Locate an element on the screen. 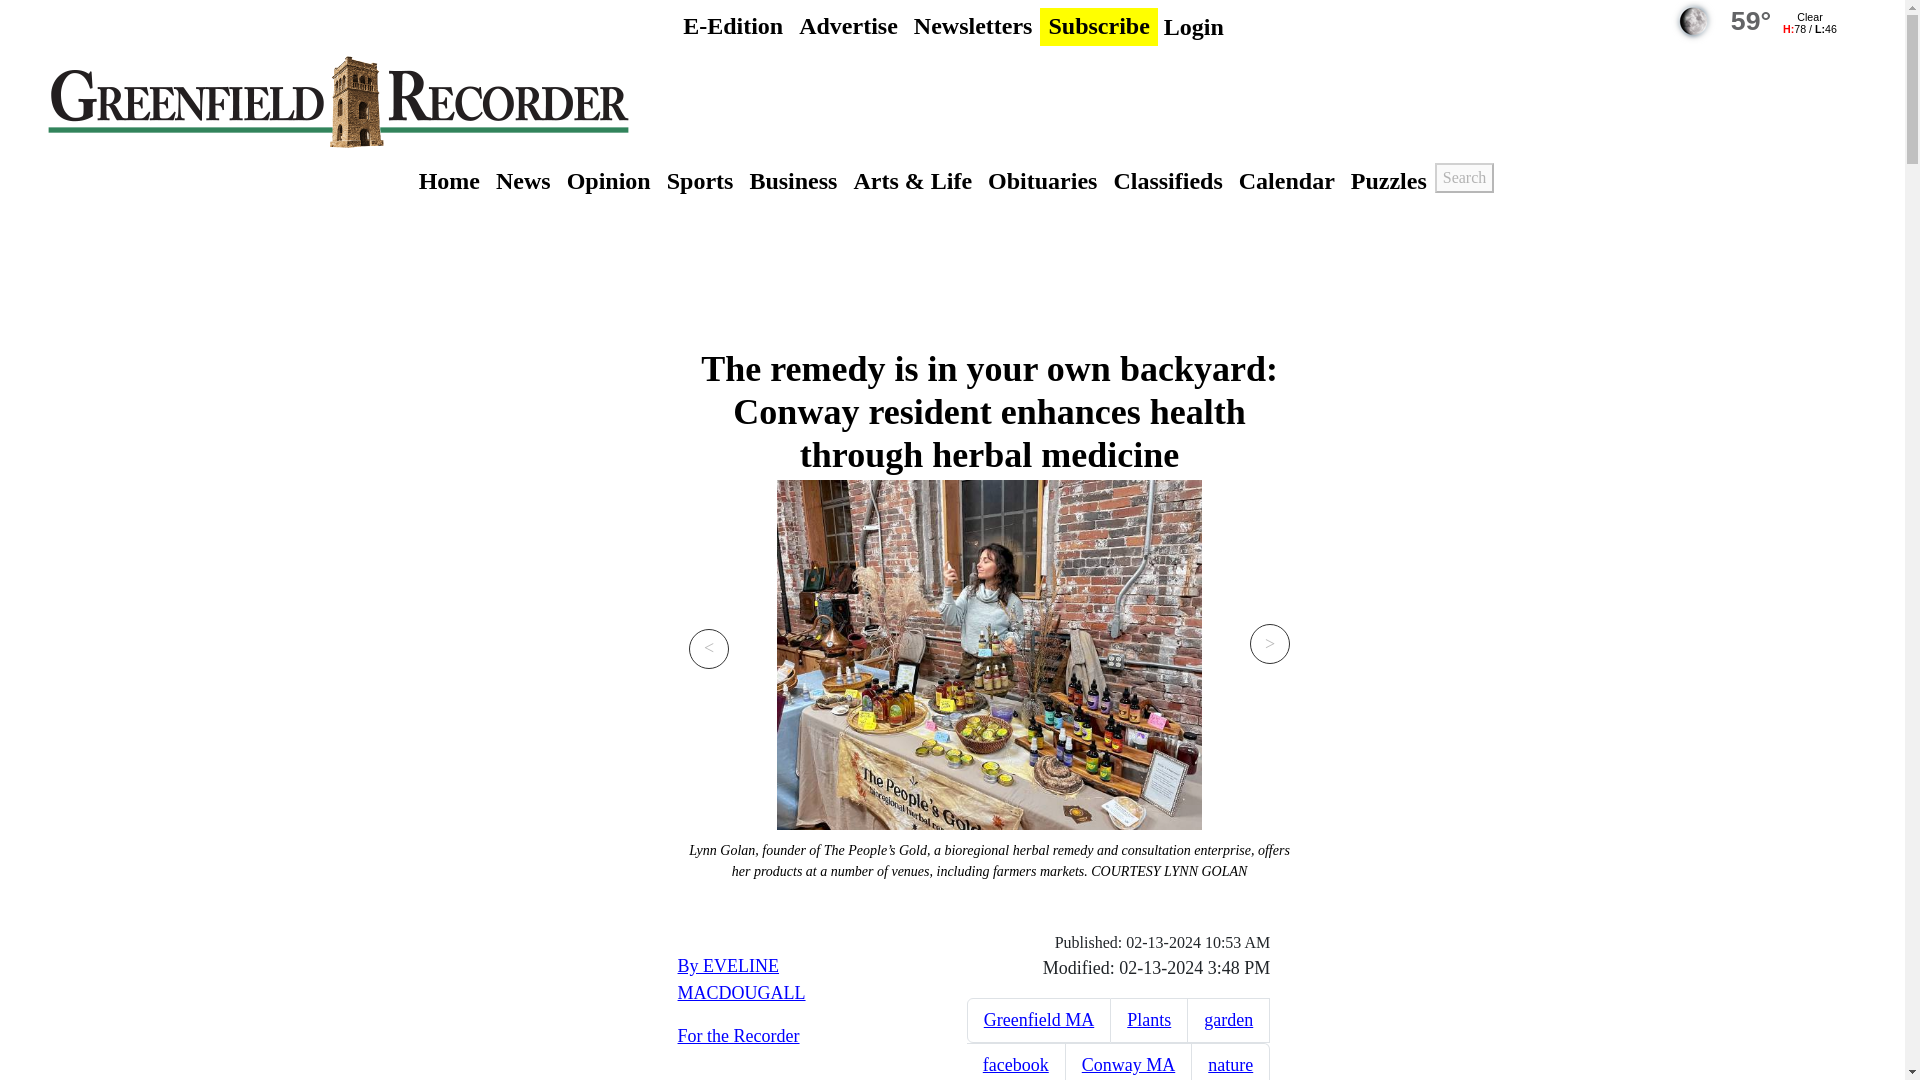 The height and width of the screenshot is (1080, 1920). Subscribe is located at coordinates (1098, 26).